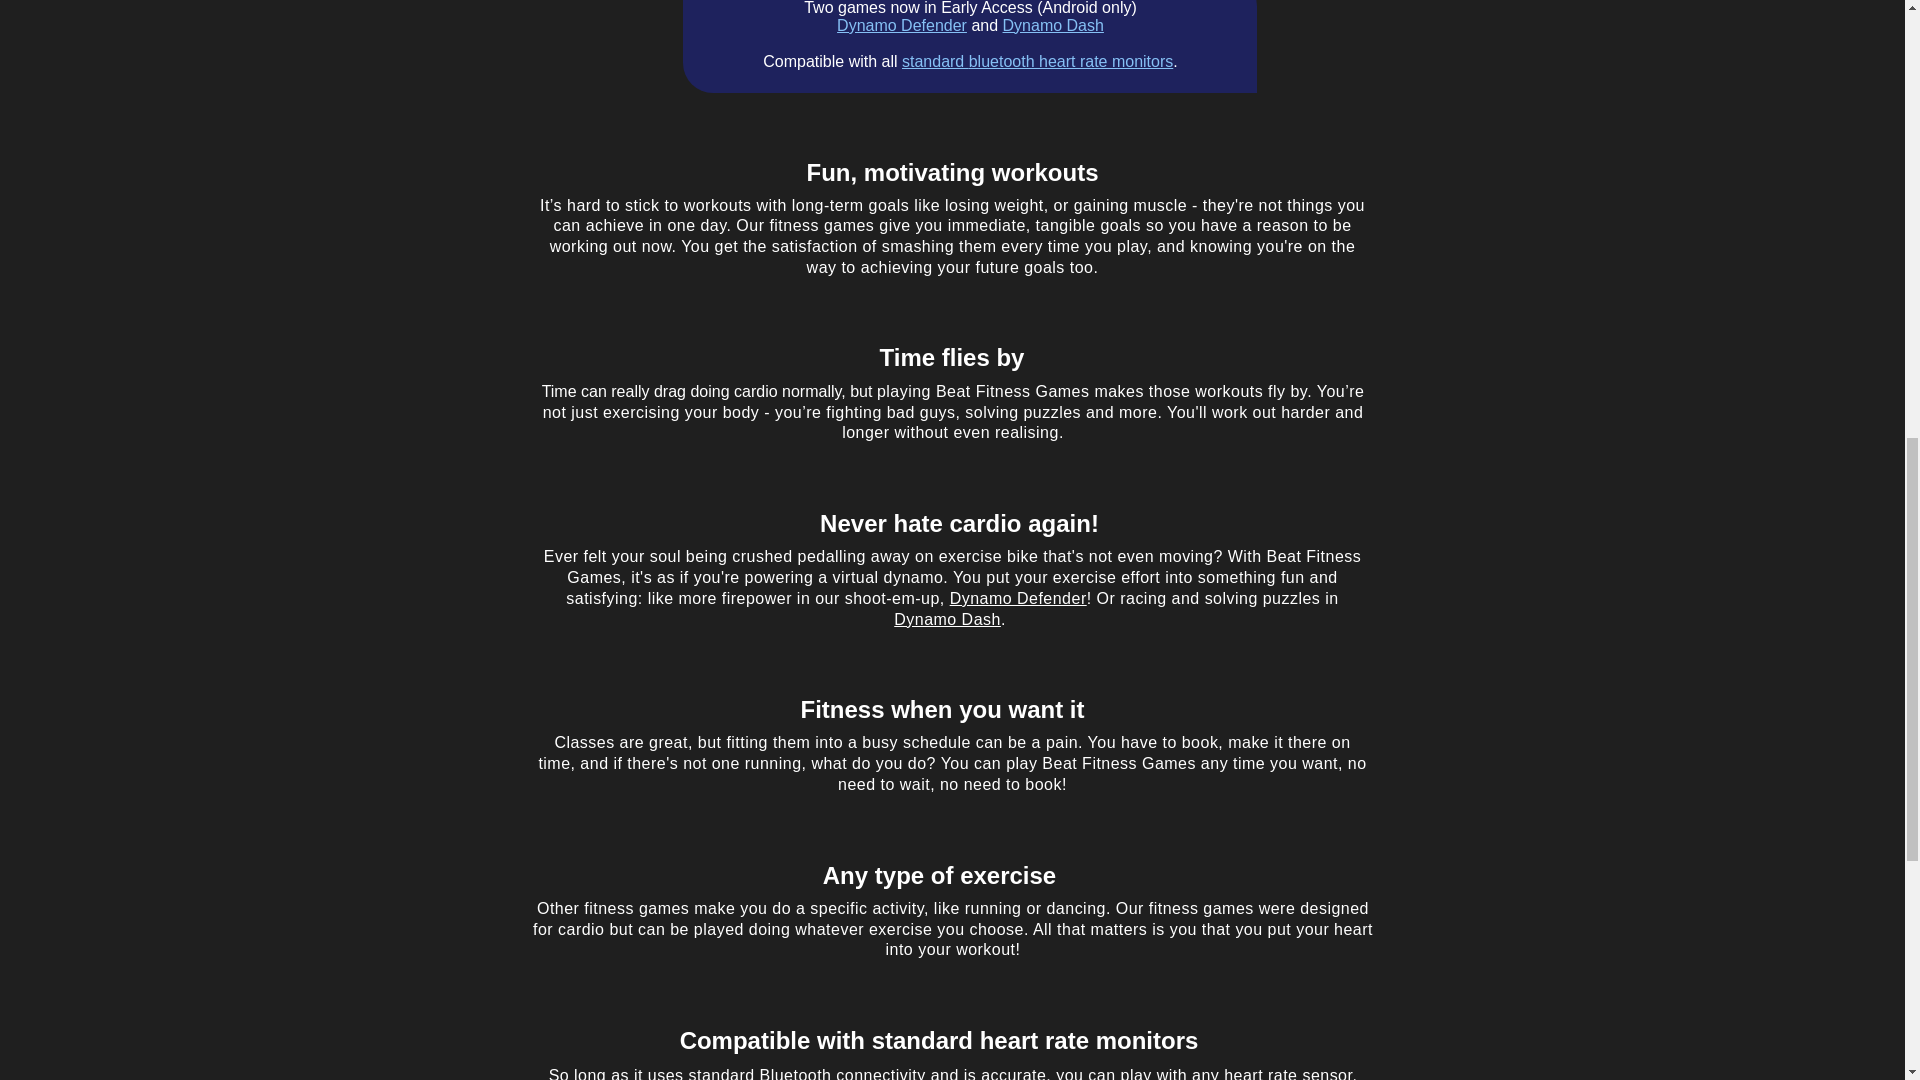 The image size is (1920, 1080). I want to click on Dynamo Defender, so click(902, 25).